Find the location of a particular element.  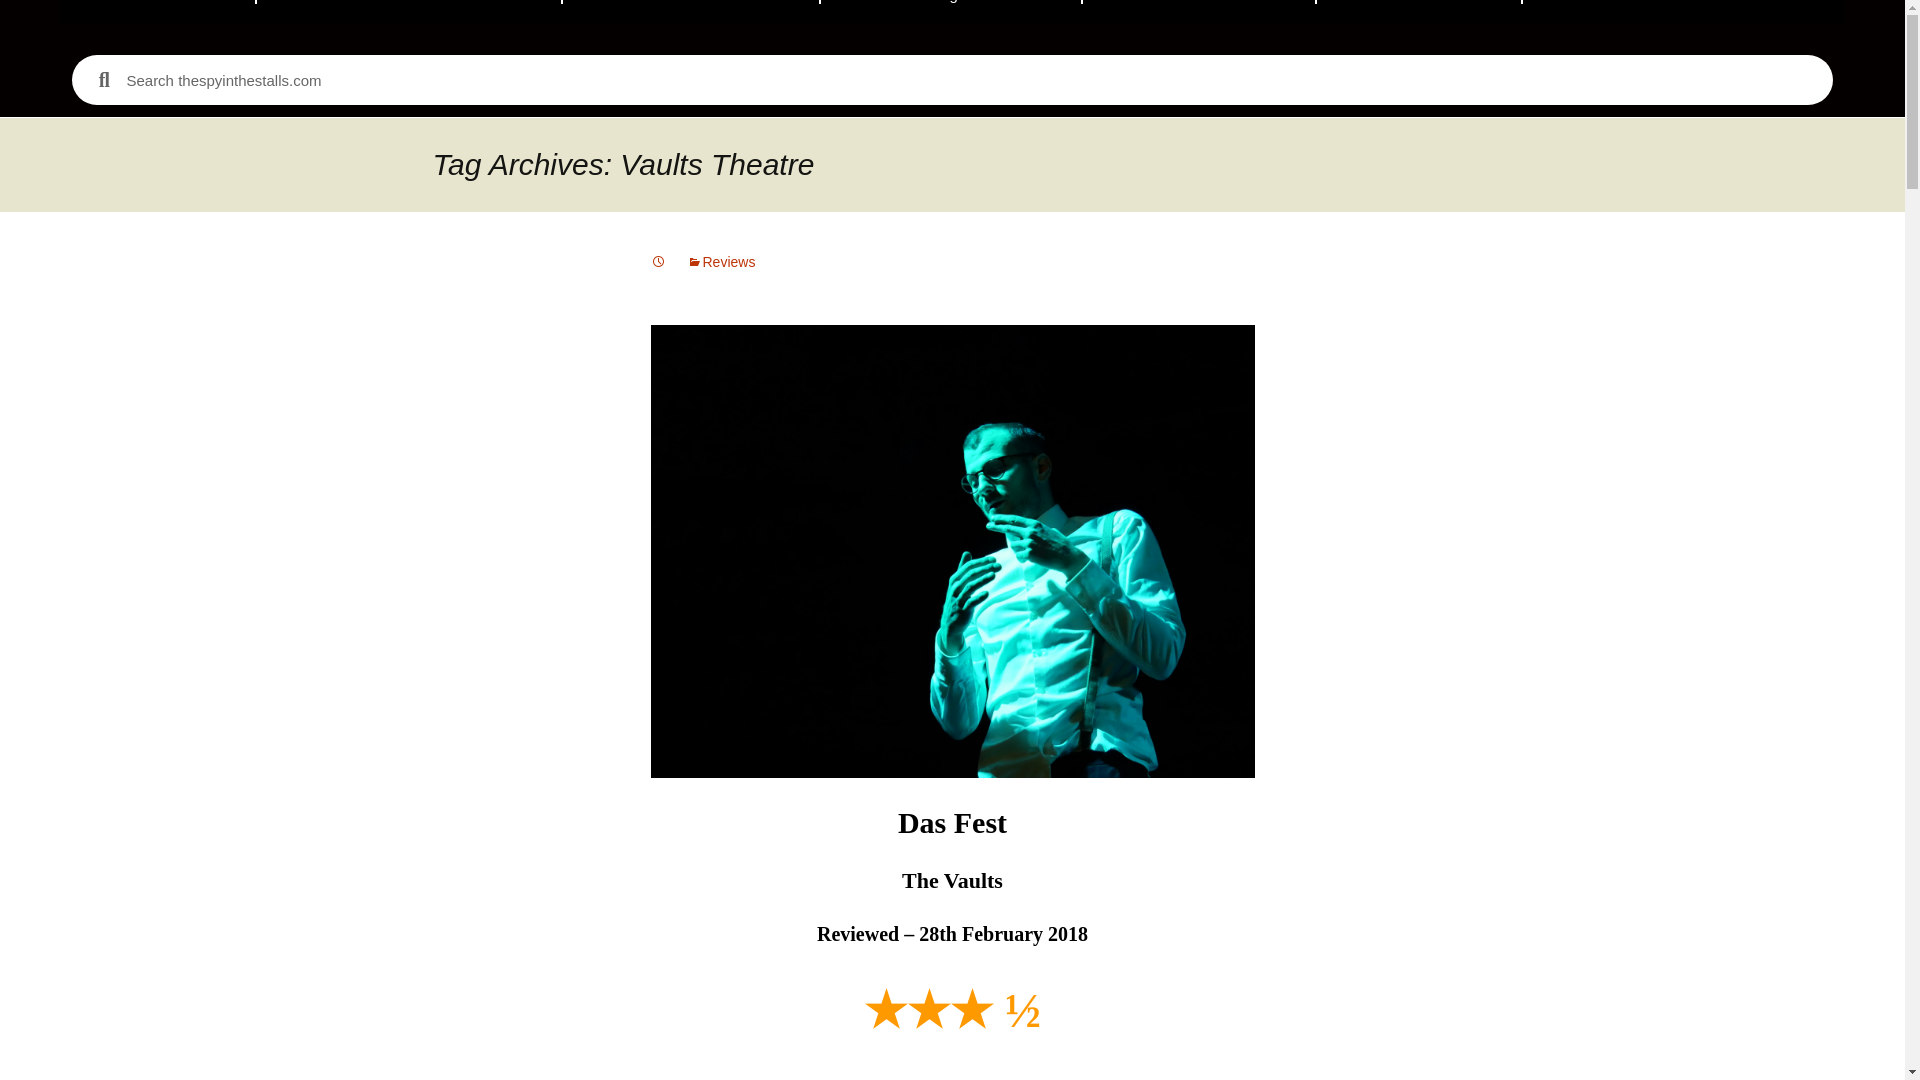

Edinburgh 2024 is located at coordinates (950, 10).